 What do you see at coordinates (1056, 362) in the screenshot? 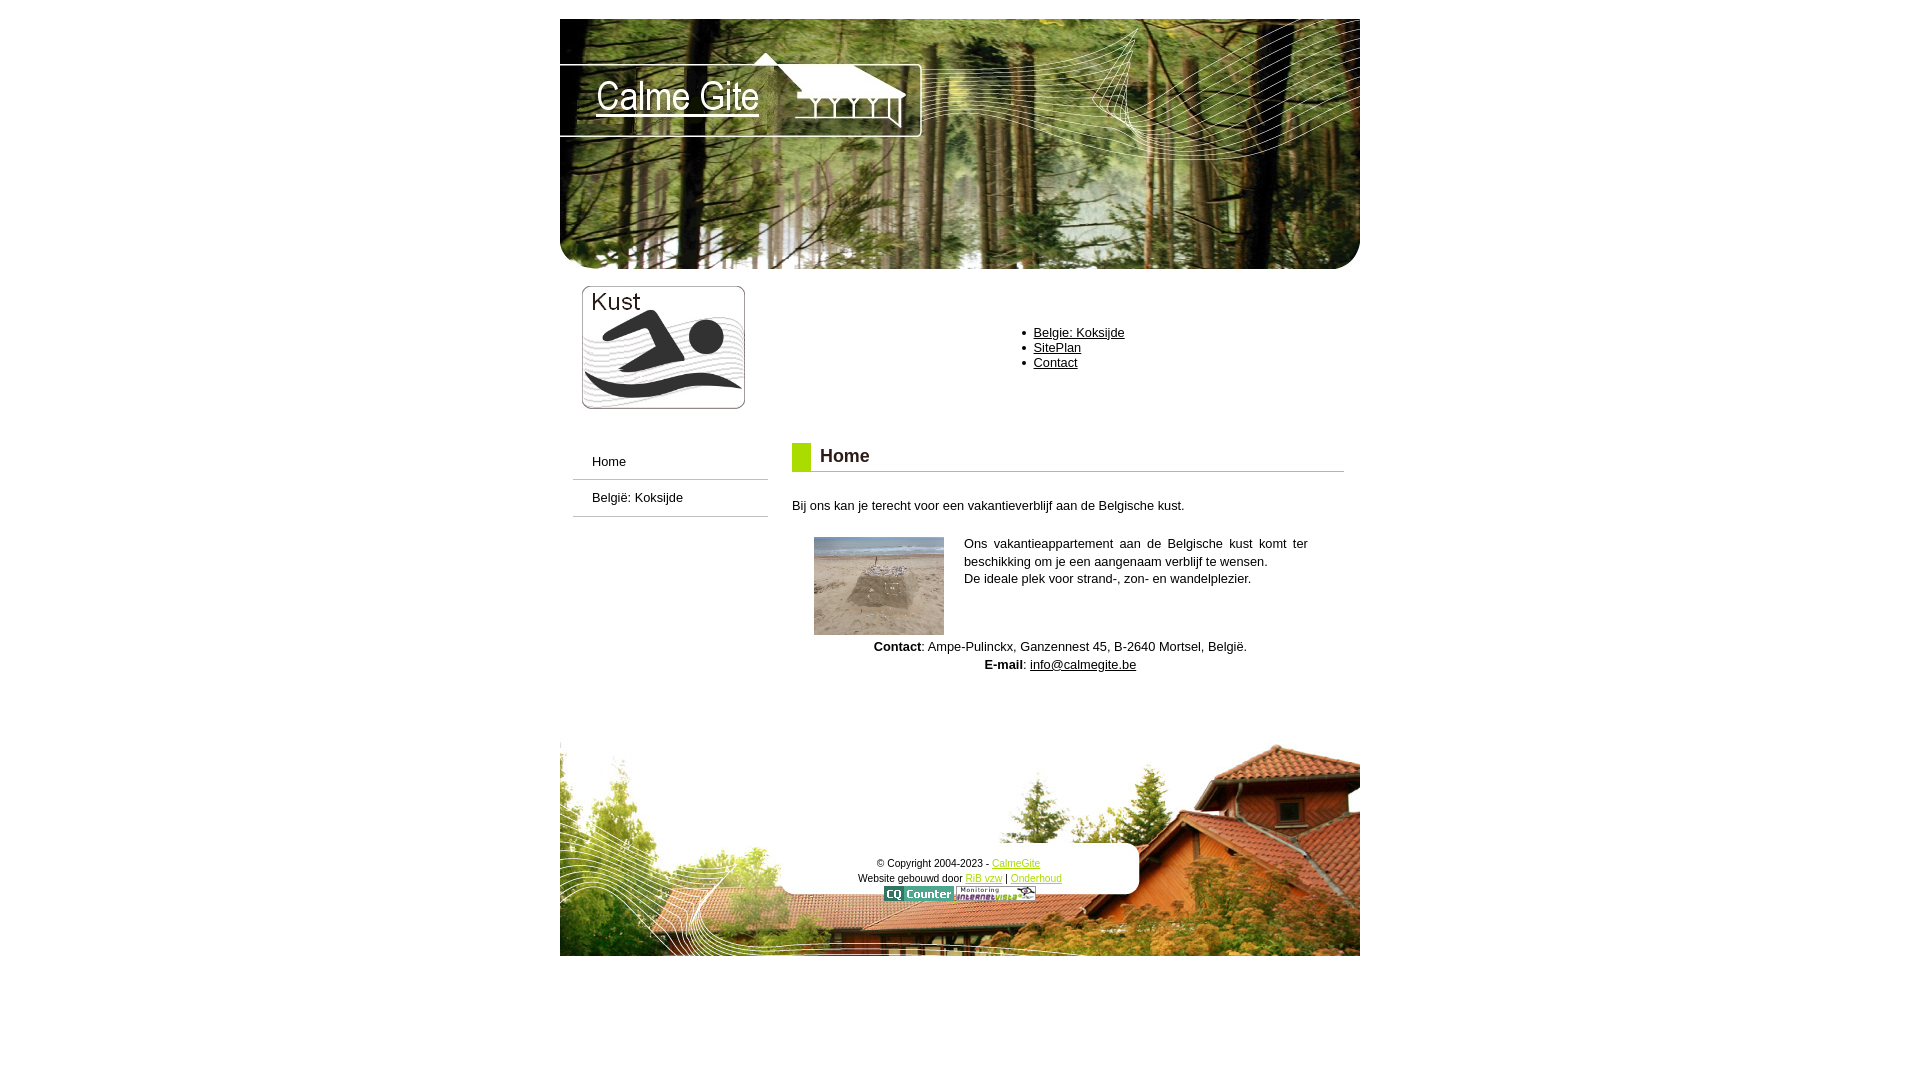
I see `Contact` at bounding box center [1056, 362].